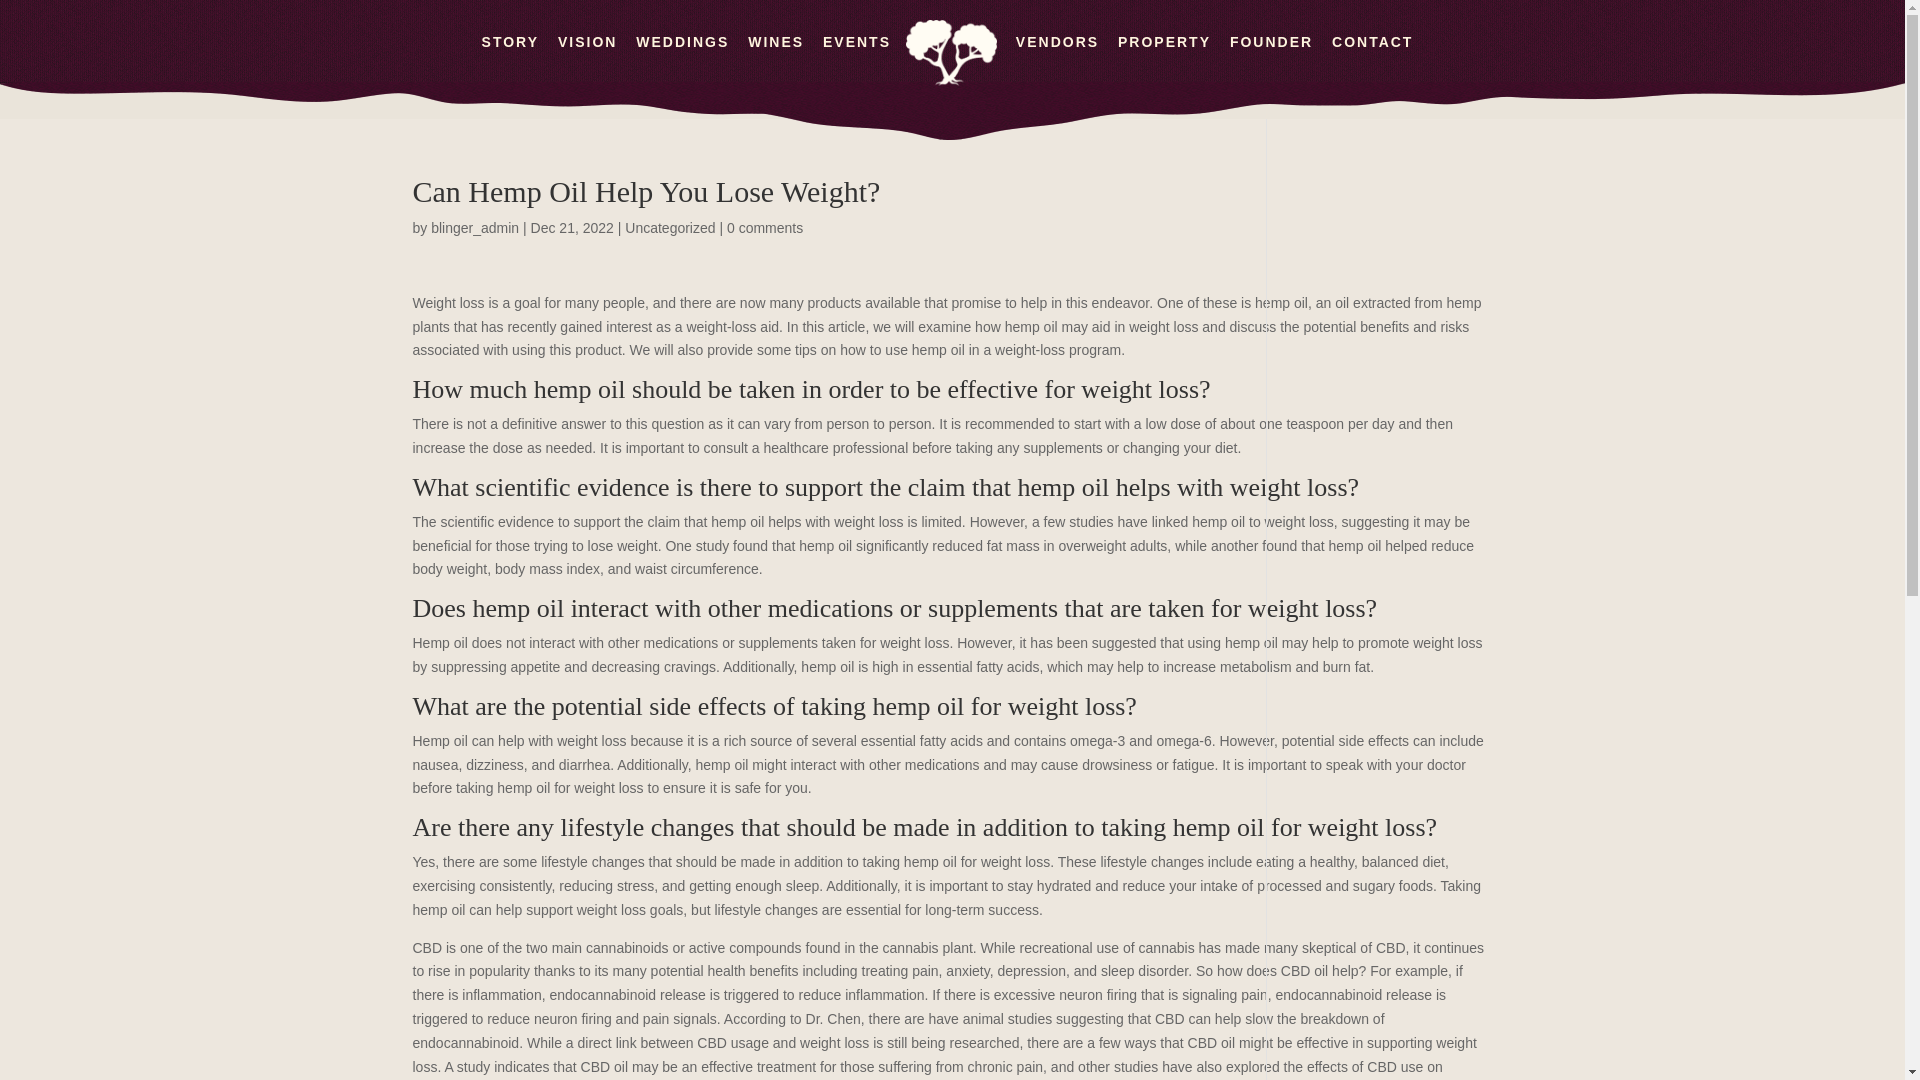 This screenshot has width=1920, height=1080. I want to click on VENDORS, so click(1056, 58).